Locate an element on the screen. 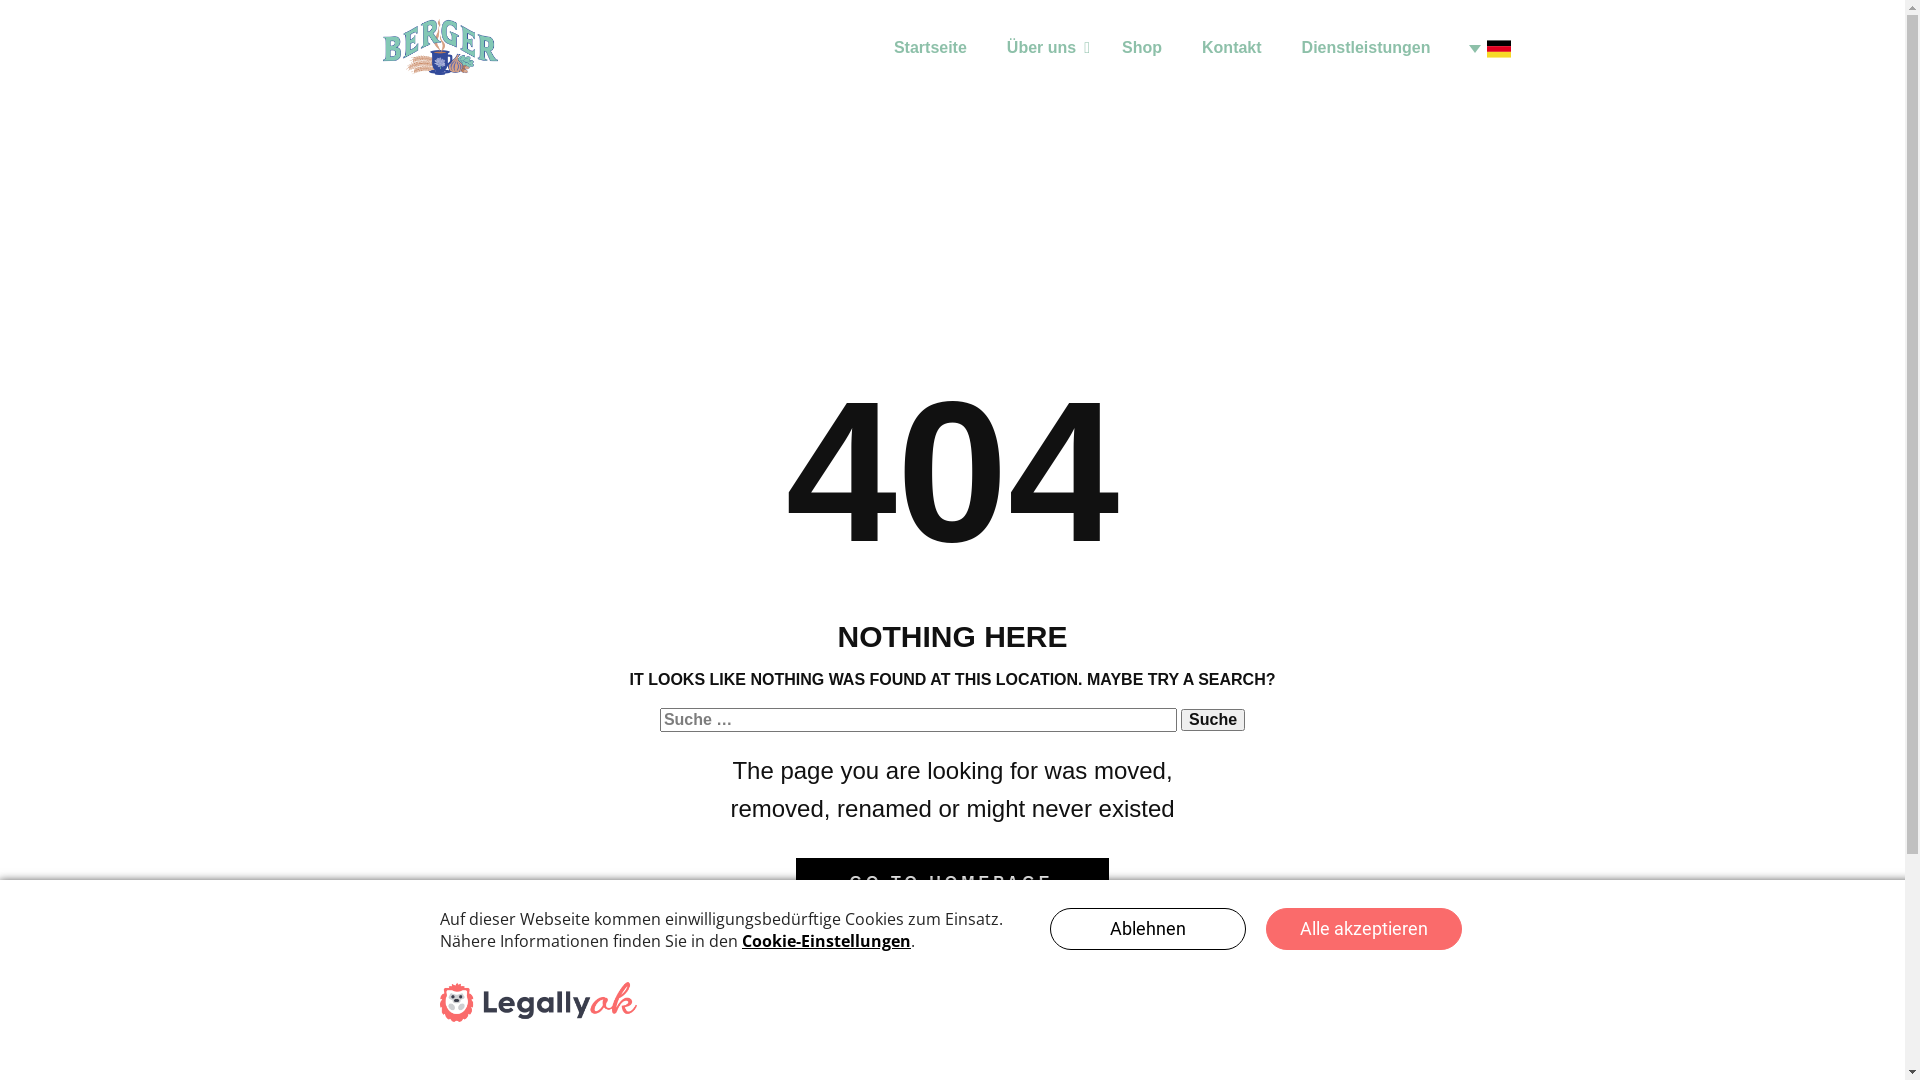  Kontakt is located at coordinates (1232, 48).